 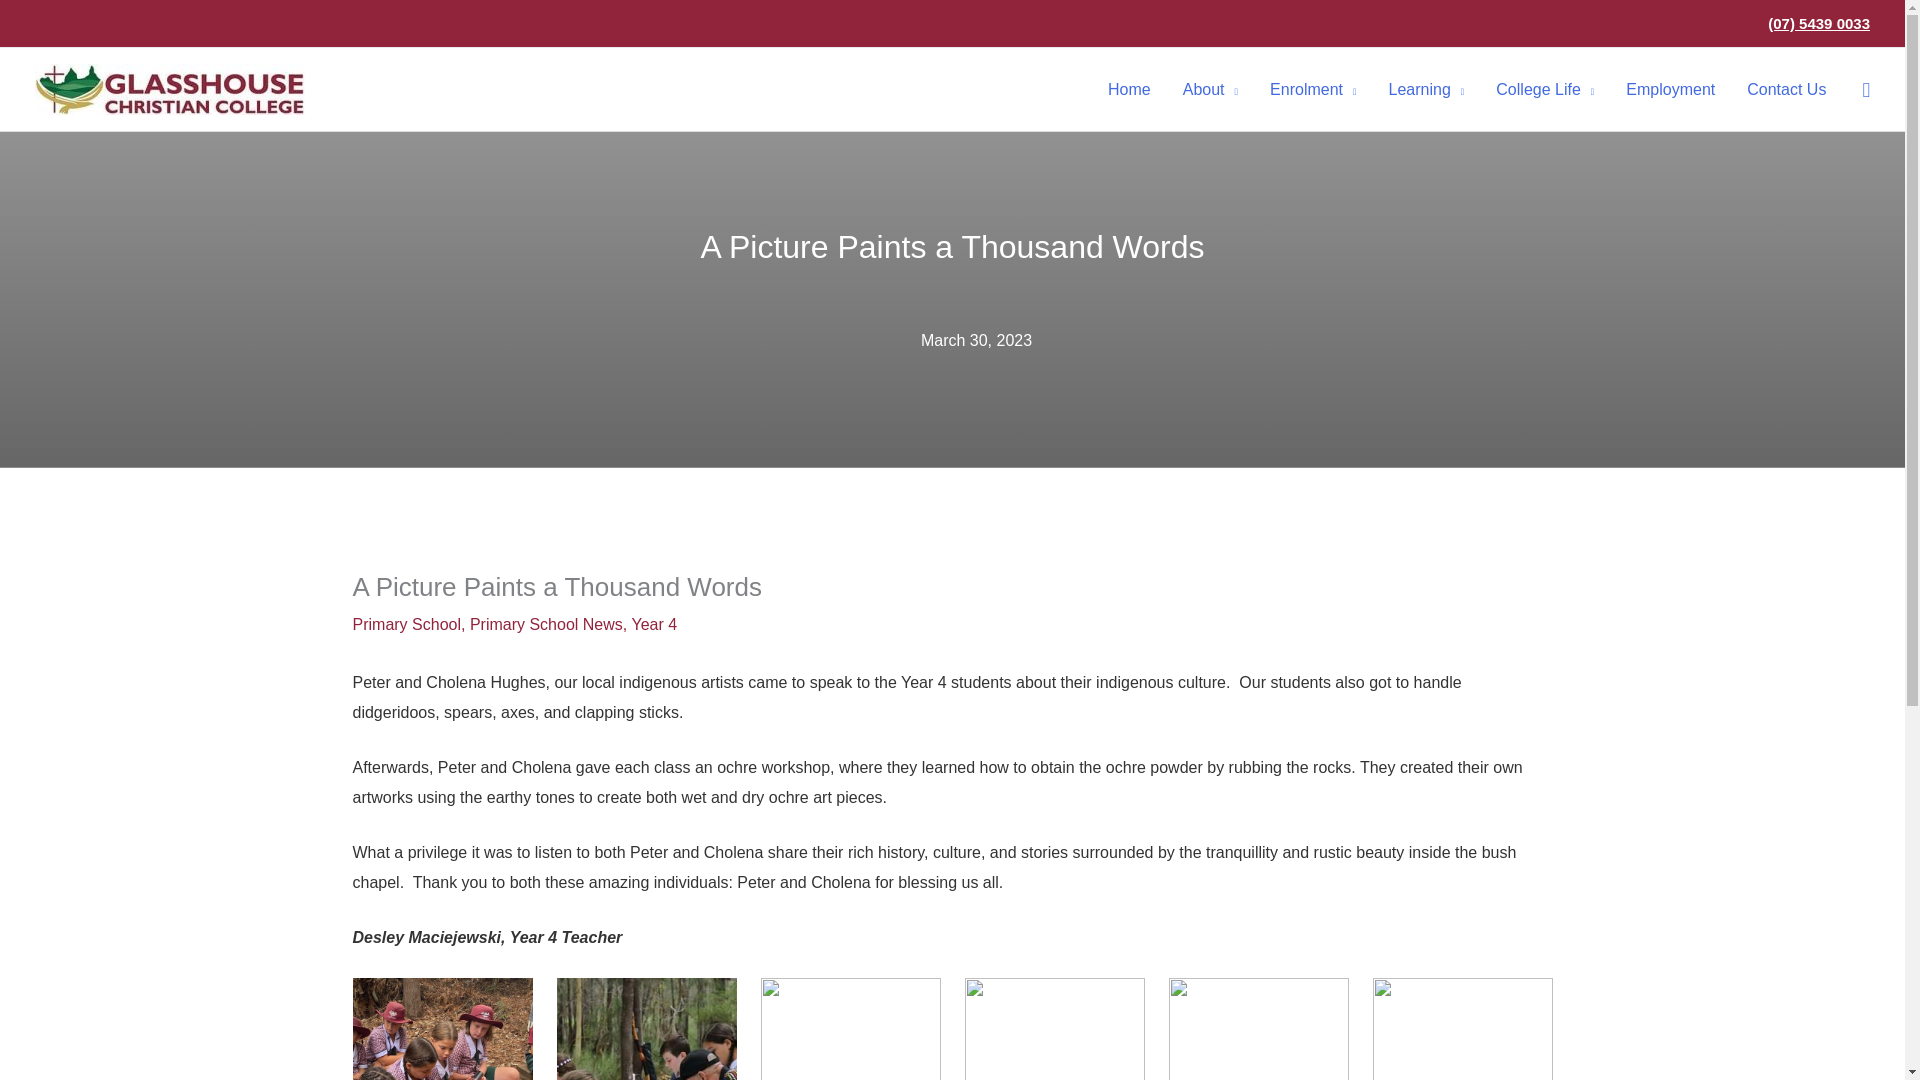 I want to click on Home, so click(x=1130, y=89).